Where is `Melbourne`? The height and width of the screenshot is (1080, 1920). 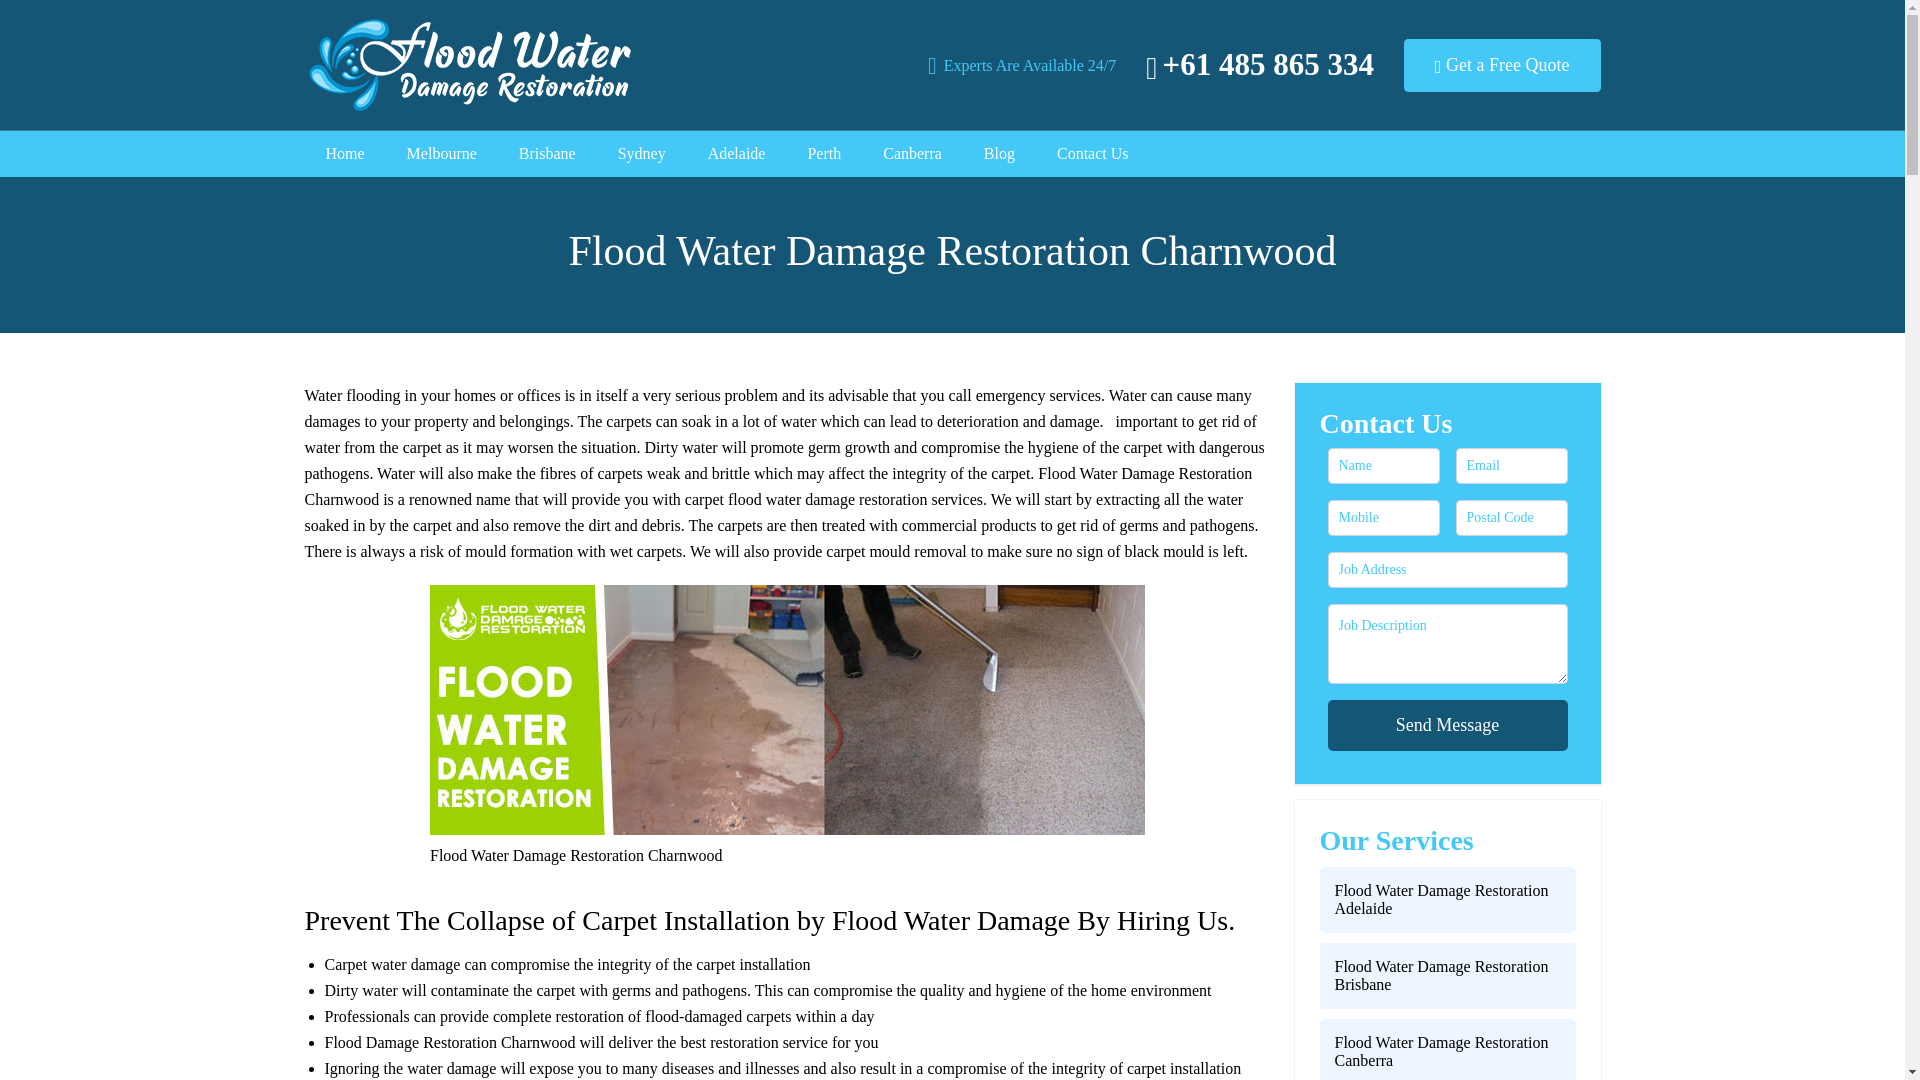
Melbourne is located at coordinates (442, 154).